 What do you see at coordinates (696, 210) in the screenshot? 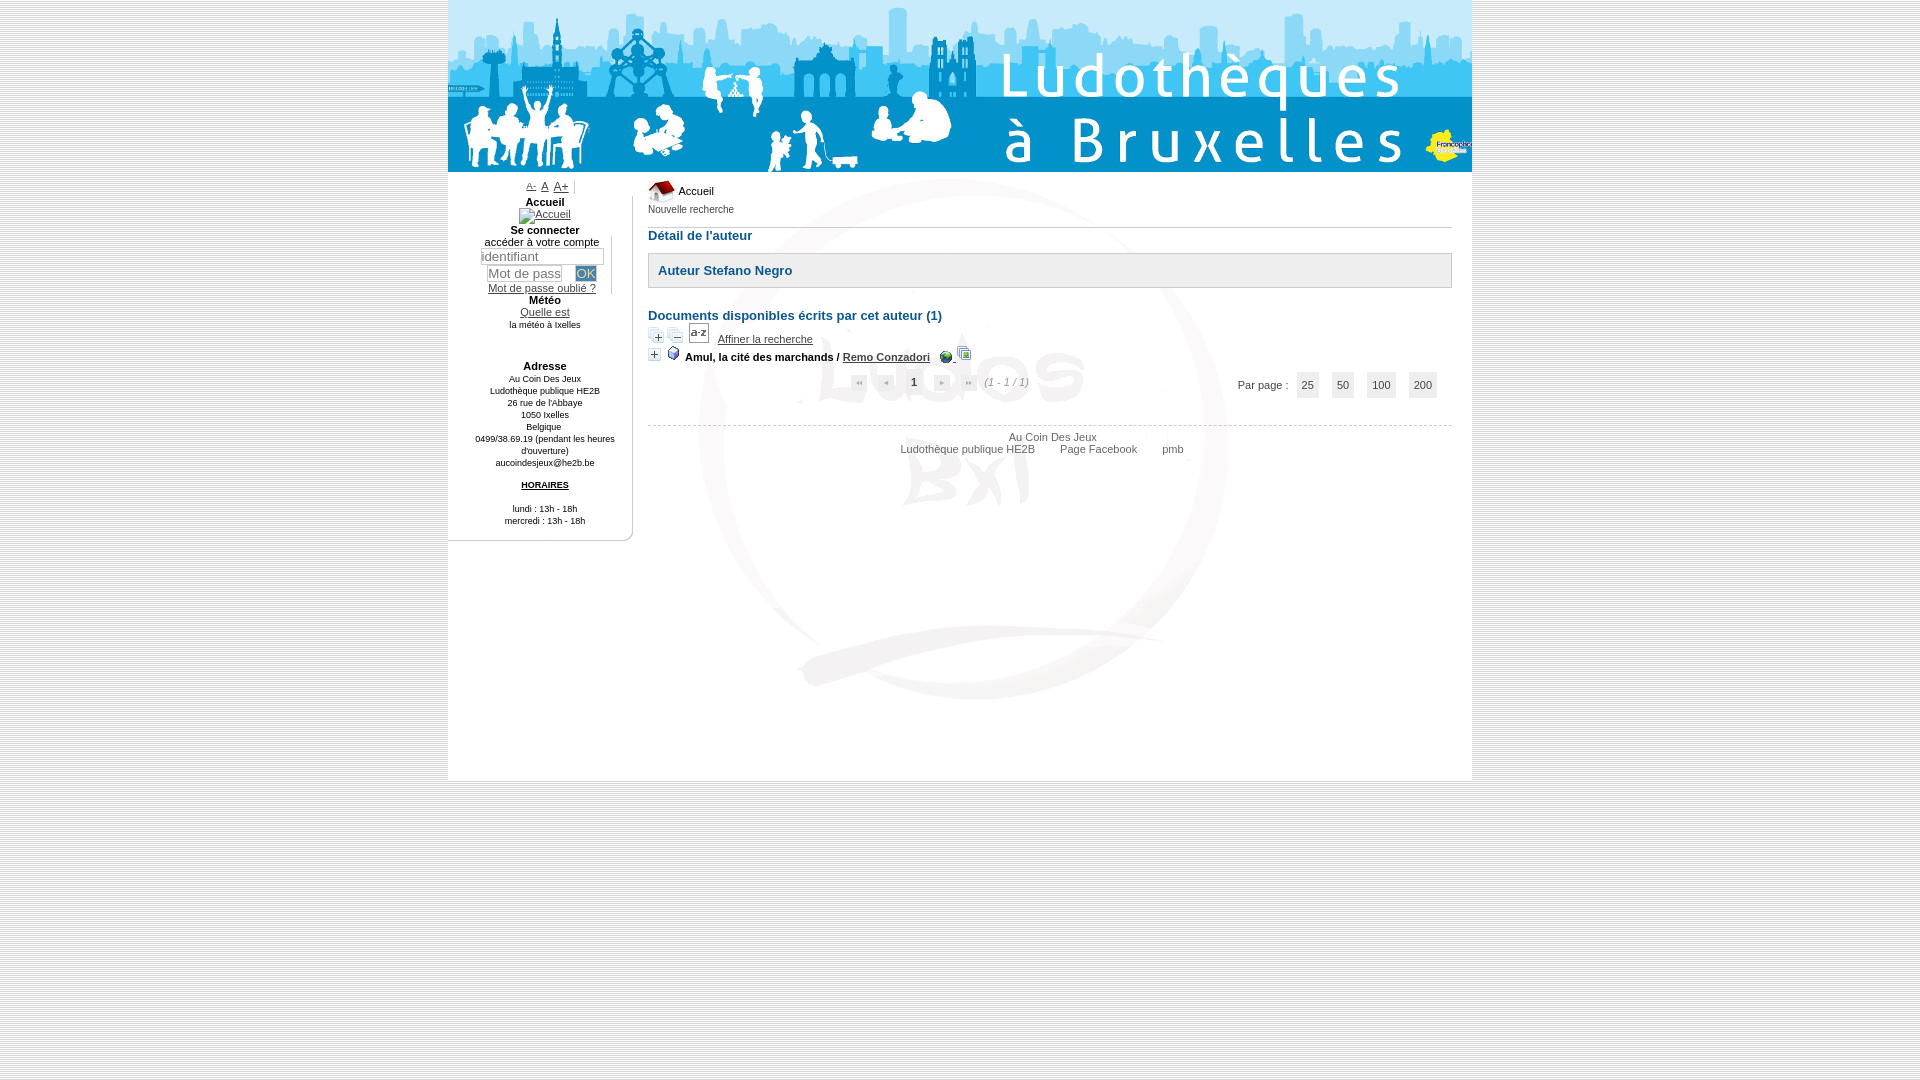
I see `Nouvelle recherche` at bounding box center [696, 210].